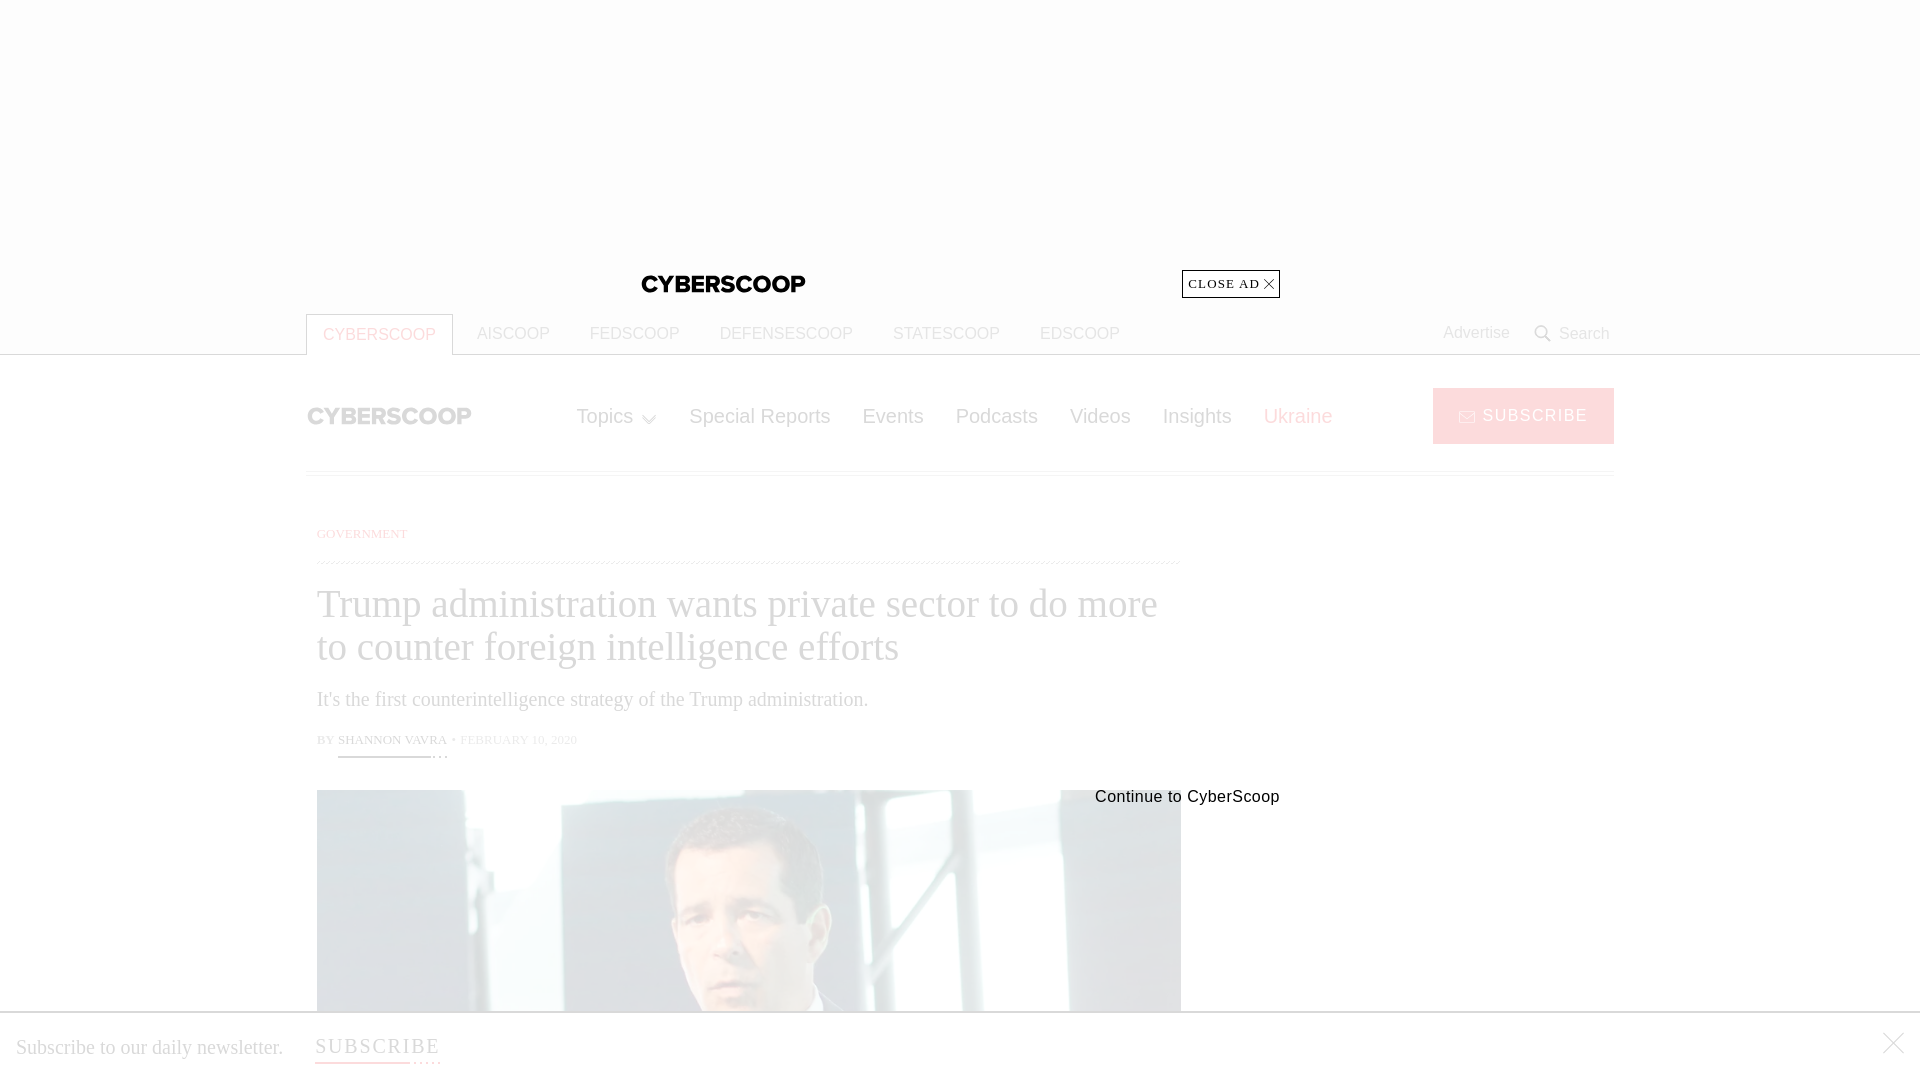 The width and height of the screenshot is (1920, 1080). I want to click on Ukraine, so click(1298, 415).